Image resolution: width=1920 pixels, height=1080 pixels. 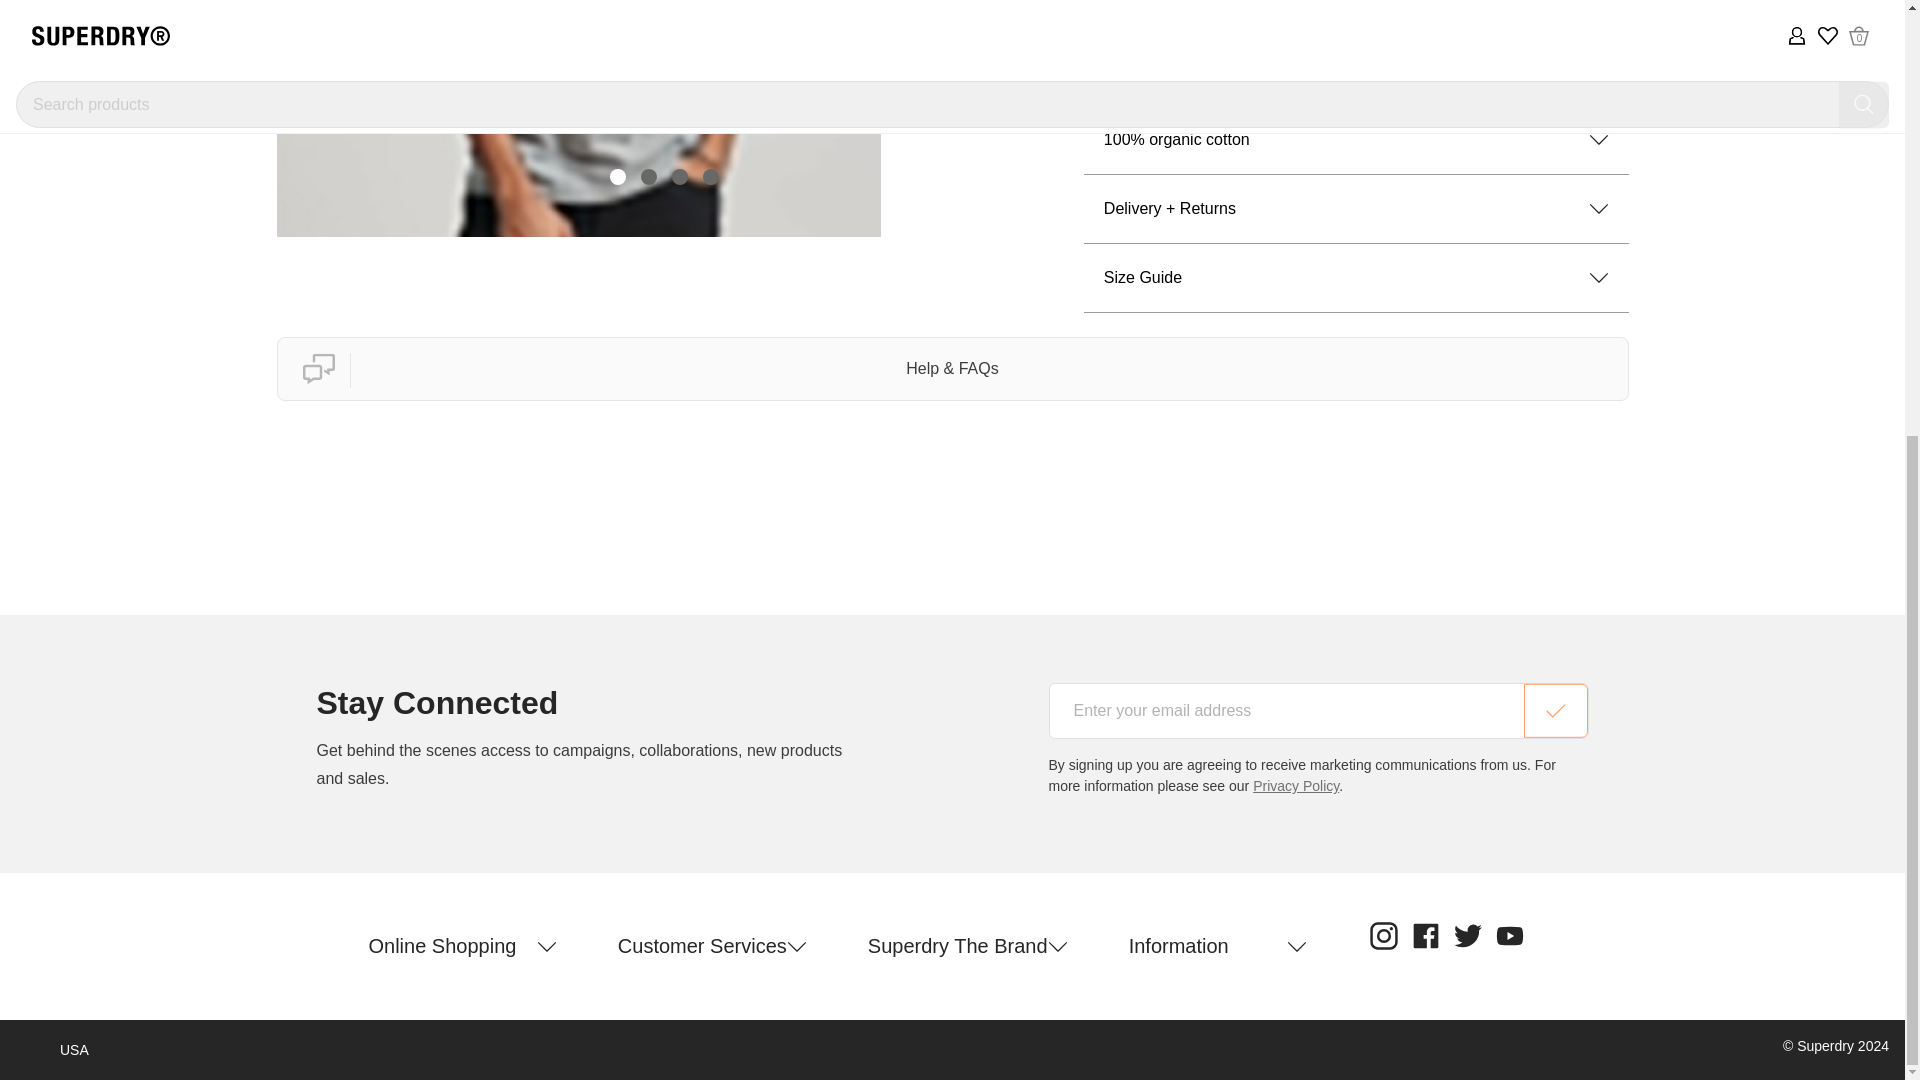 I want to click on more, so click(x=1107, y=12).